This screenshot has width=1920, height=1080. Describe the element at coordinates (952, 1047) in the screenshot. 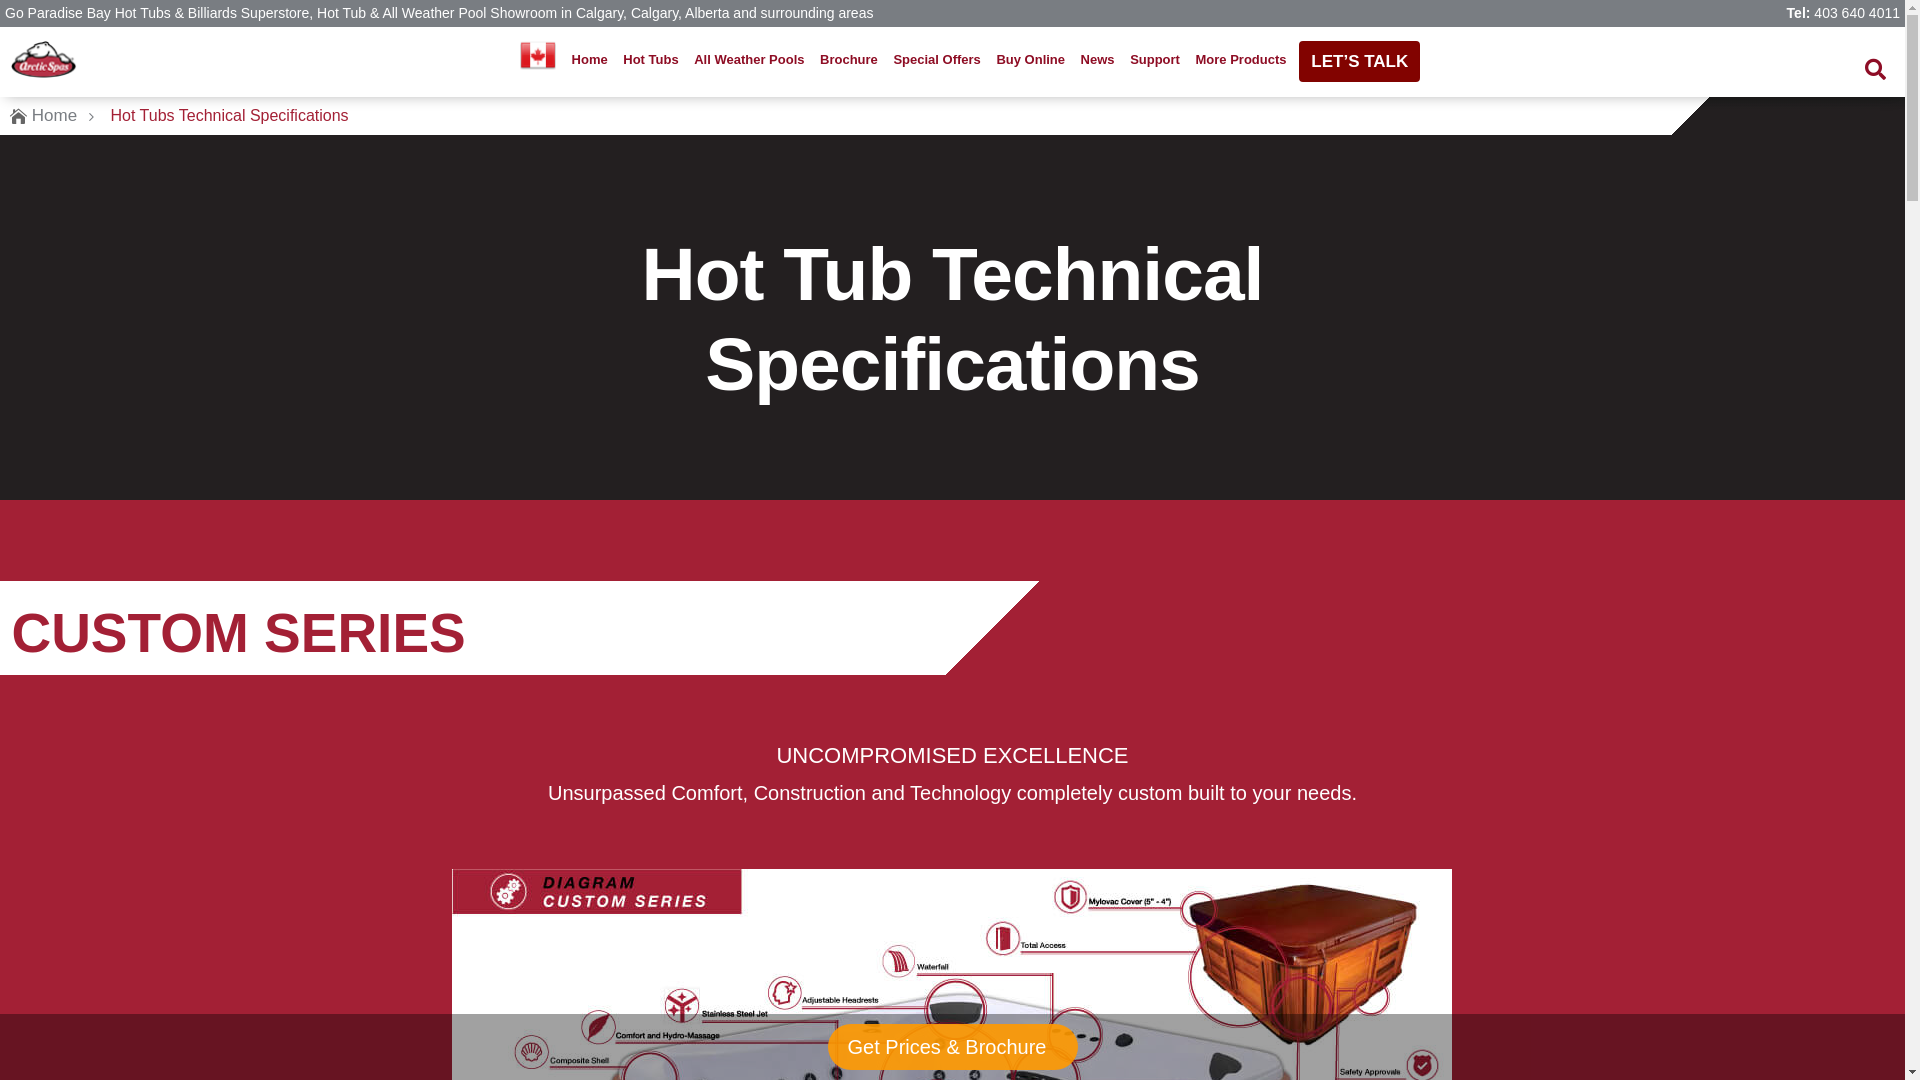

I see `Get Prices & Brochure` at that location.